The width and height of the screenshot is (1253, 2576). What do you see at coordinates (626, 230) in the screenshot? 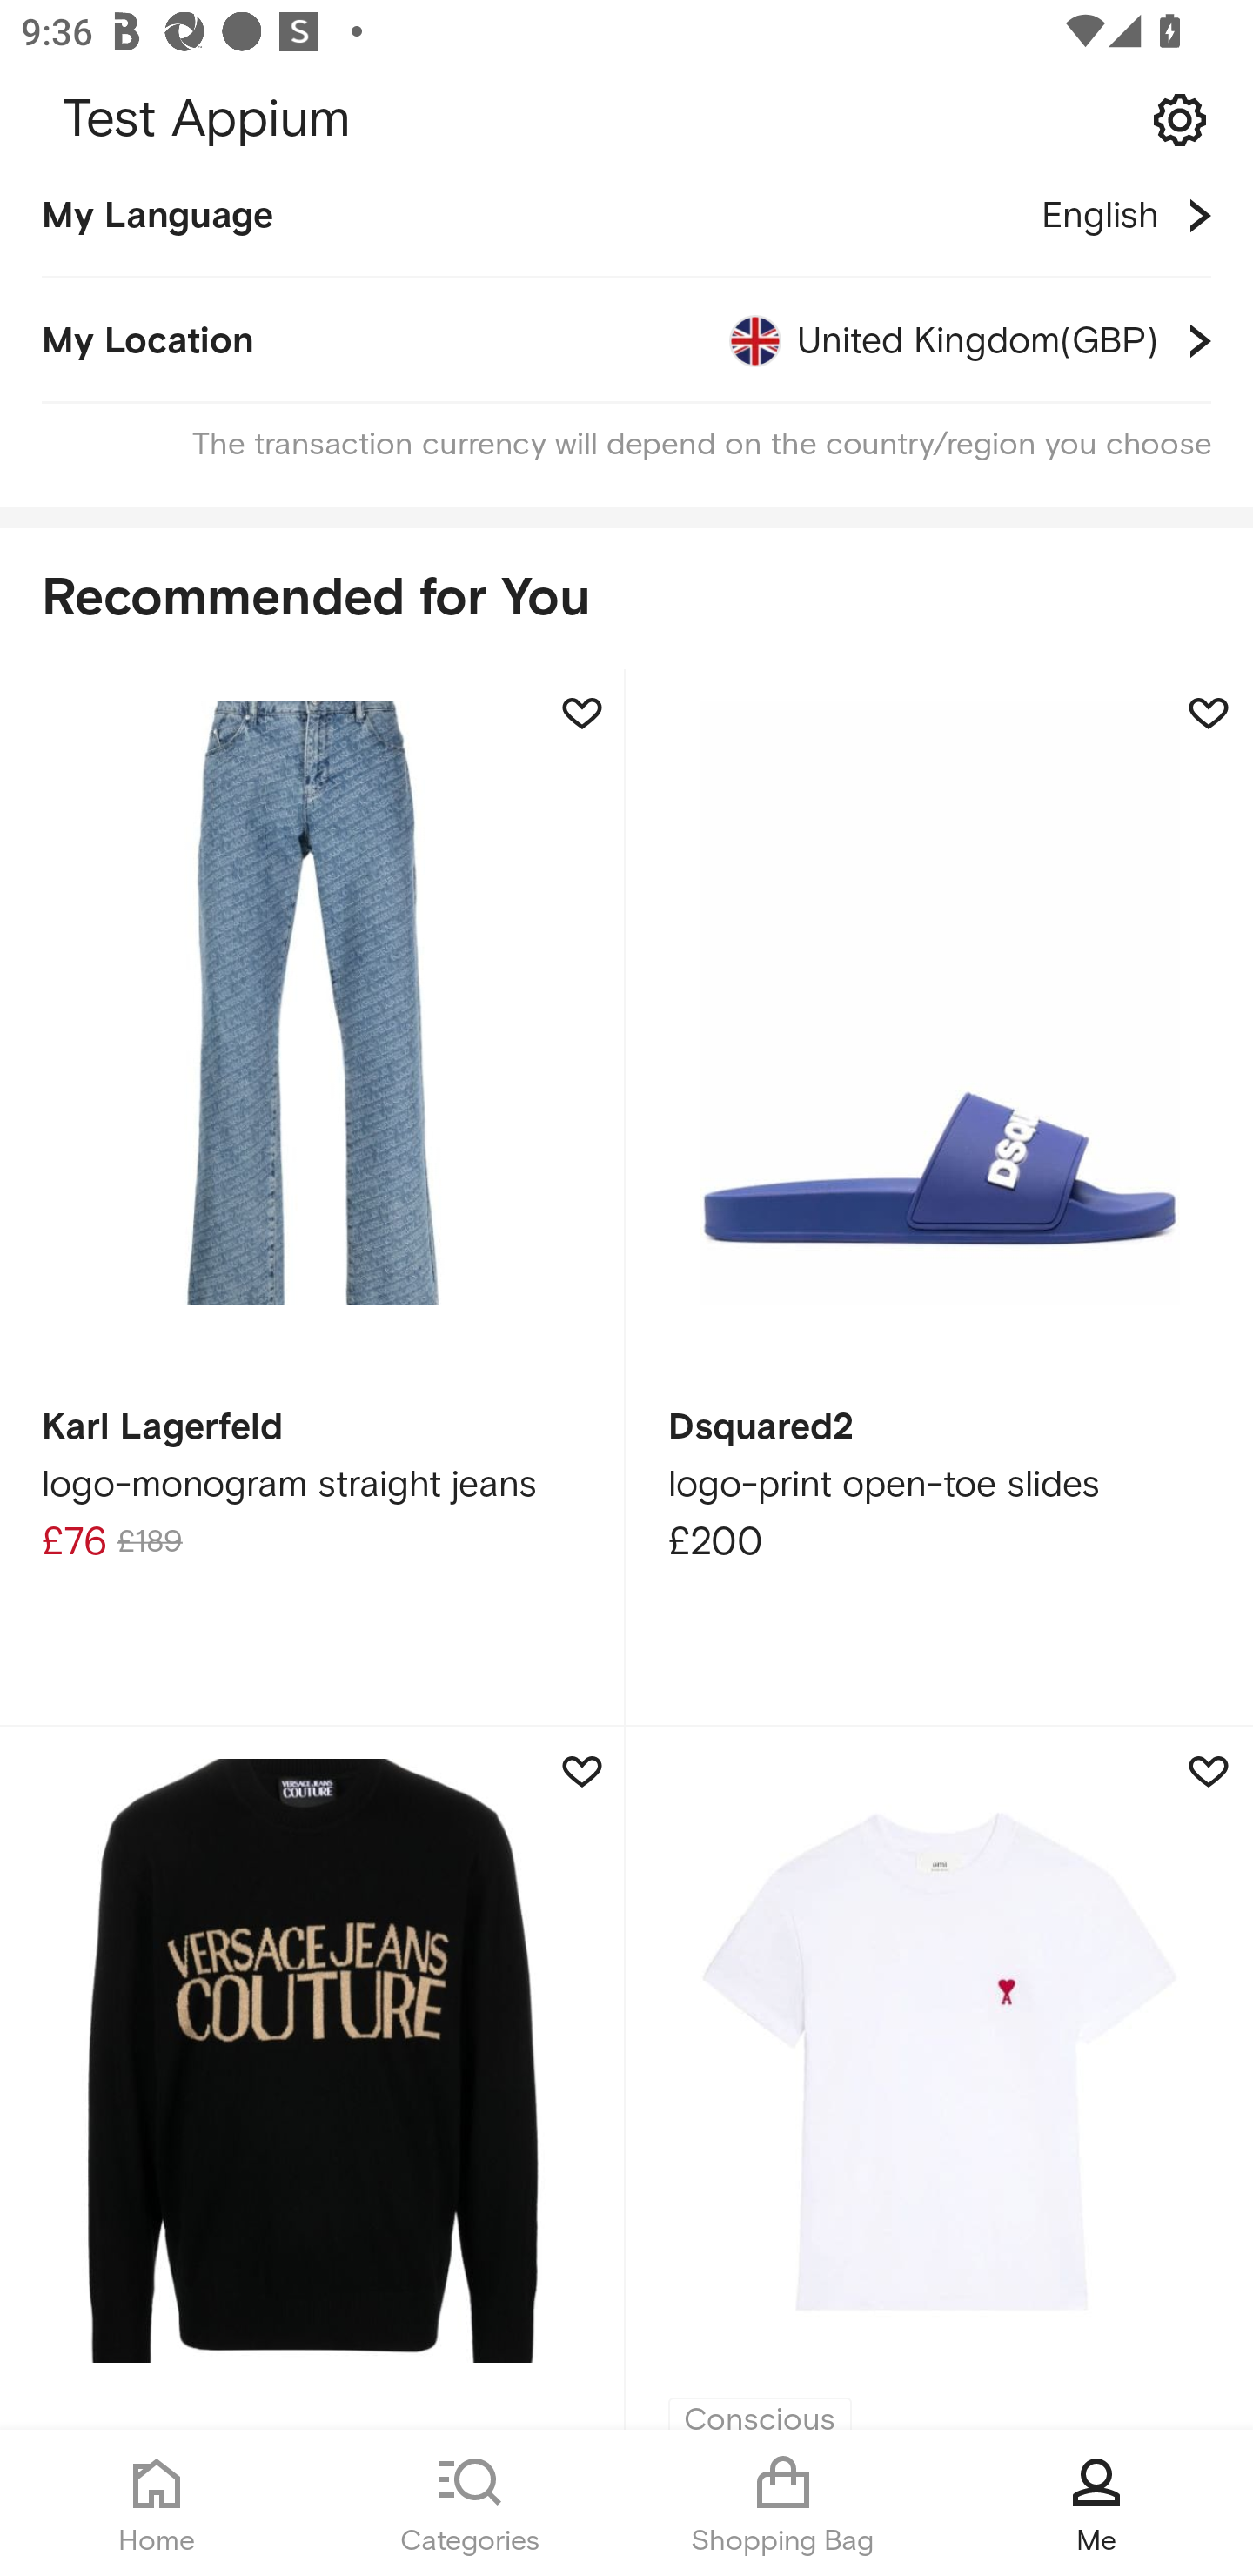
I see `My Language English` at bounding box center [626, 230].